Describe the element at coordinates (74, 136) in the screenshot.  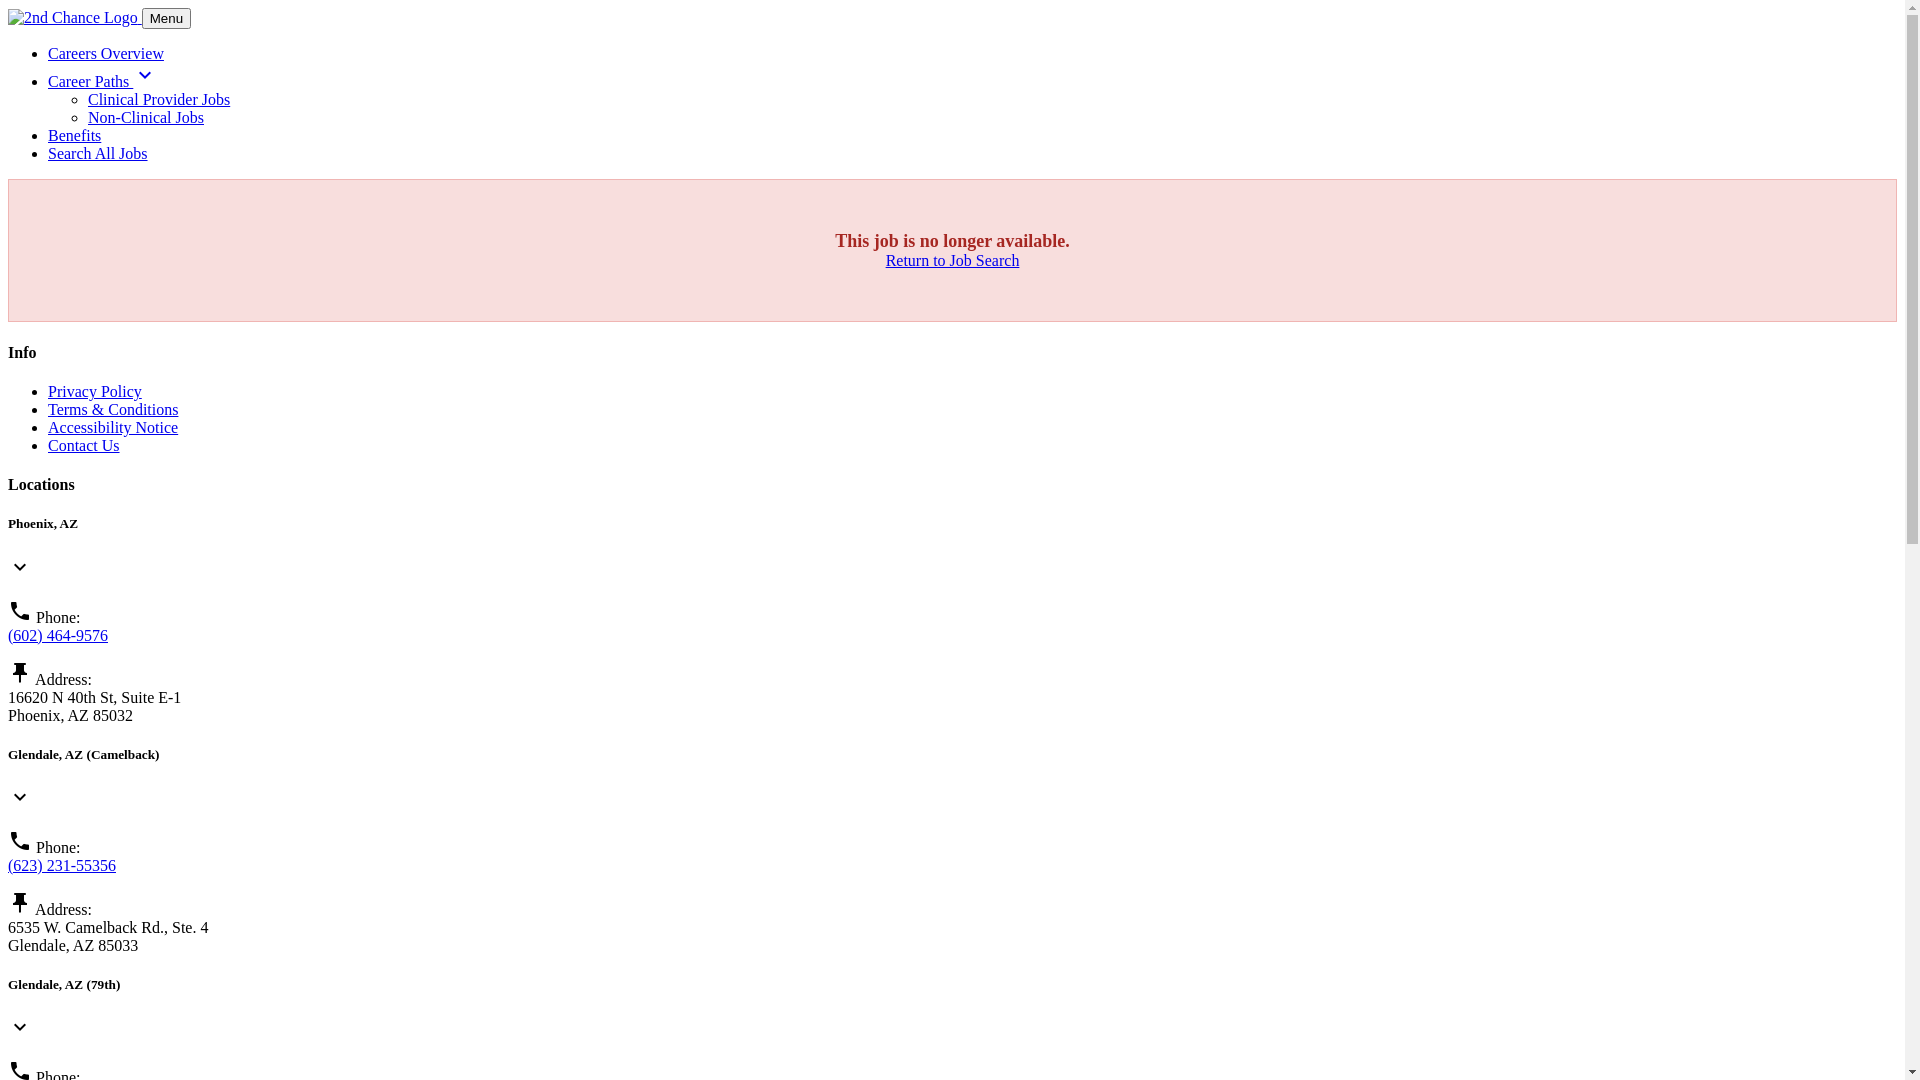
I see `Benefits` at that location.